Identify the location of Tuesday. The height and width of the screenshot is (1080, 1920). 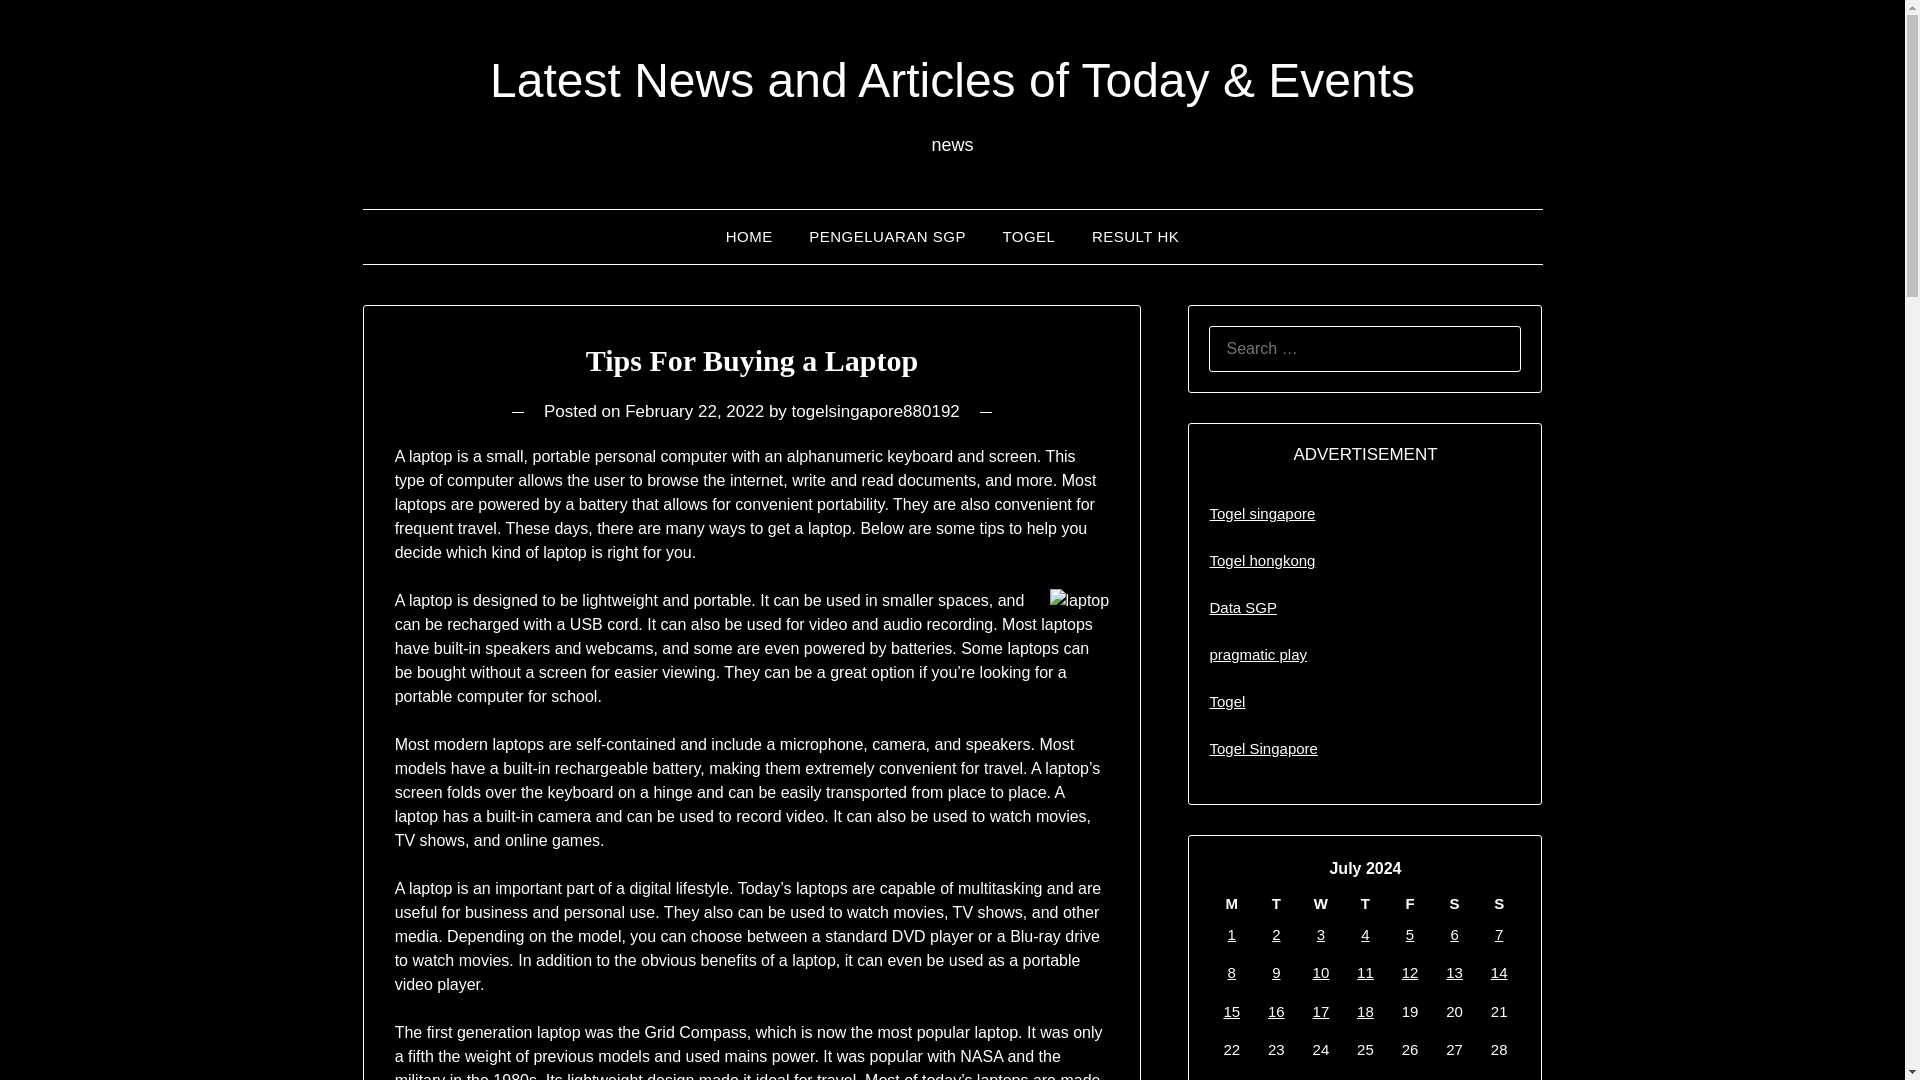
(1276, 904).